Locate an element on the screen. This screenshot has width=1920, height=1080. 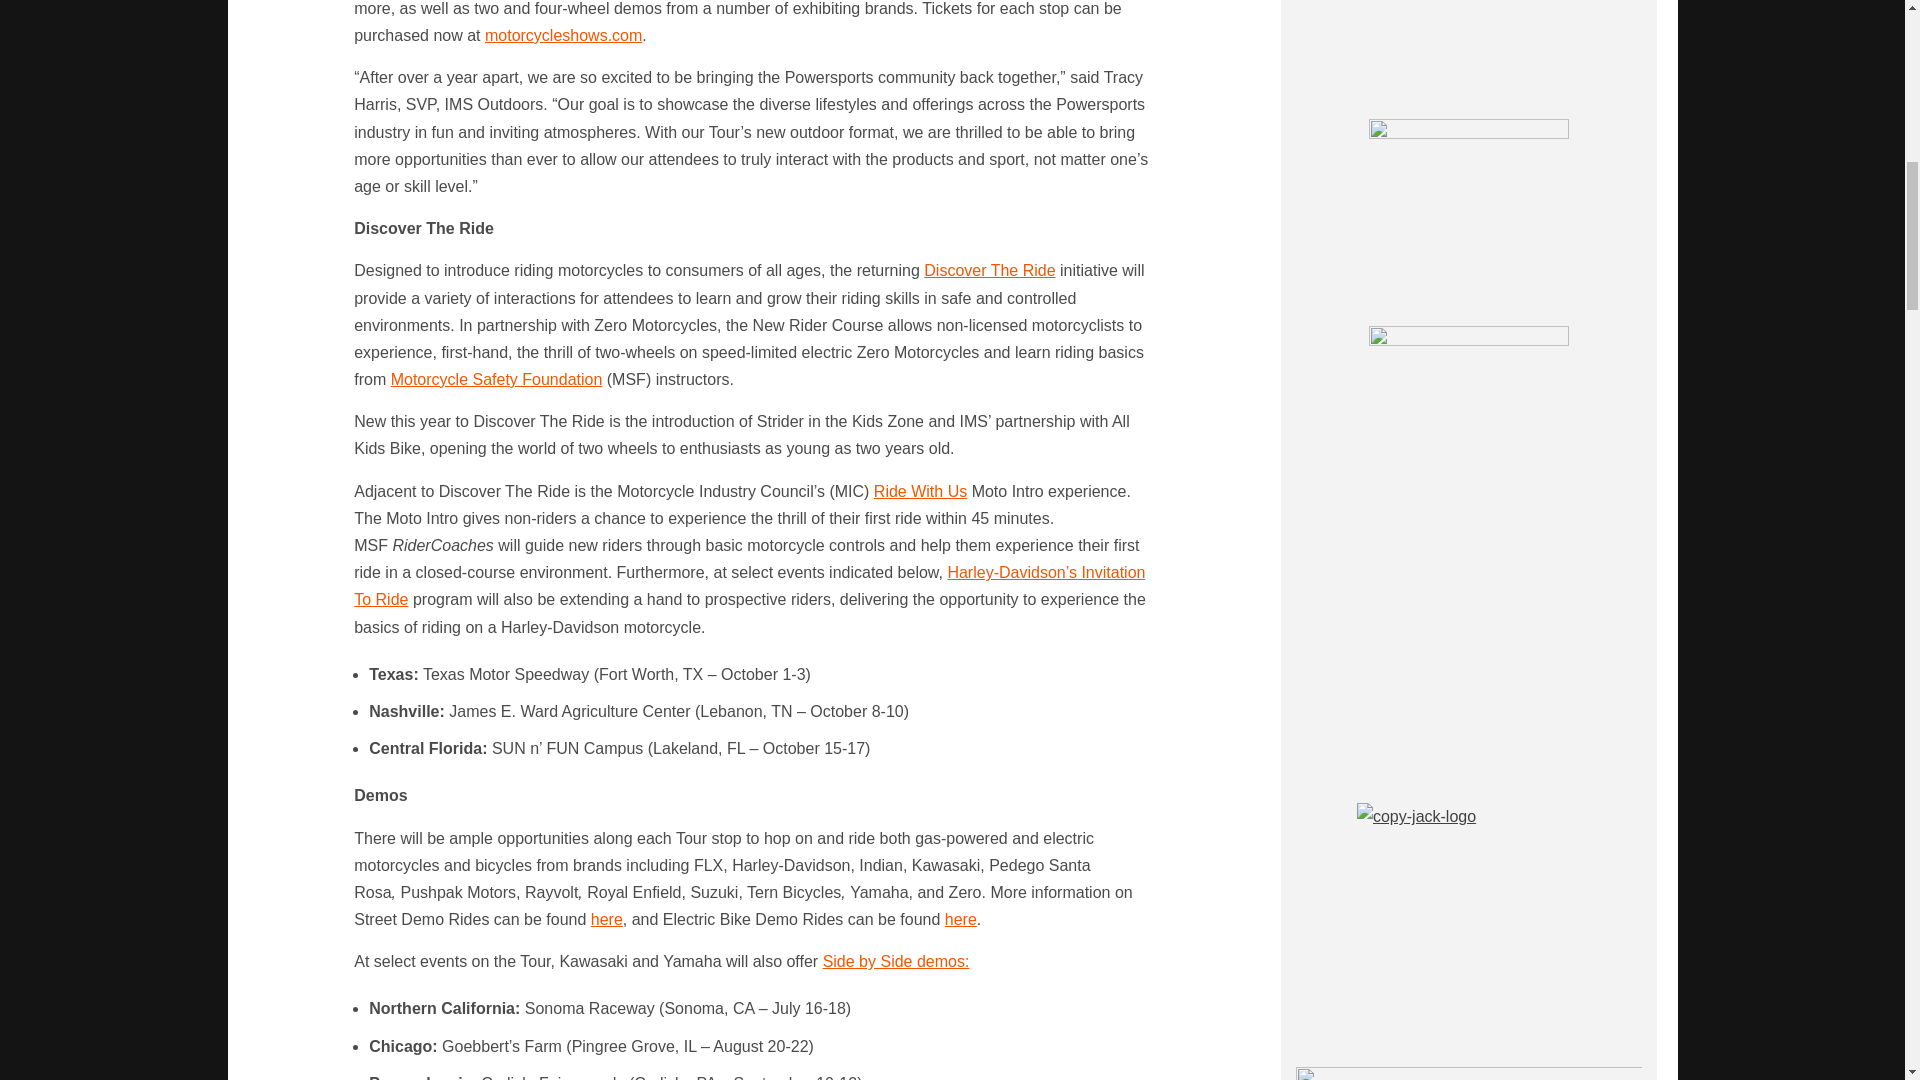
motorcycleshows.com is located at coordinates (563, 36).